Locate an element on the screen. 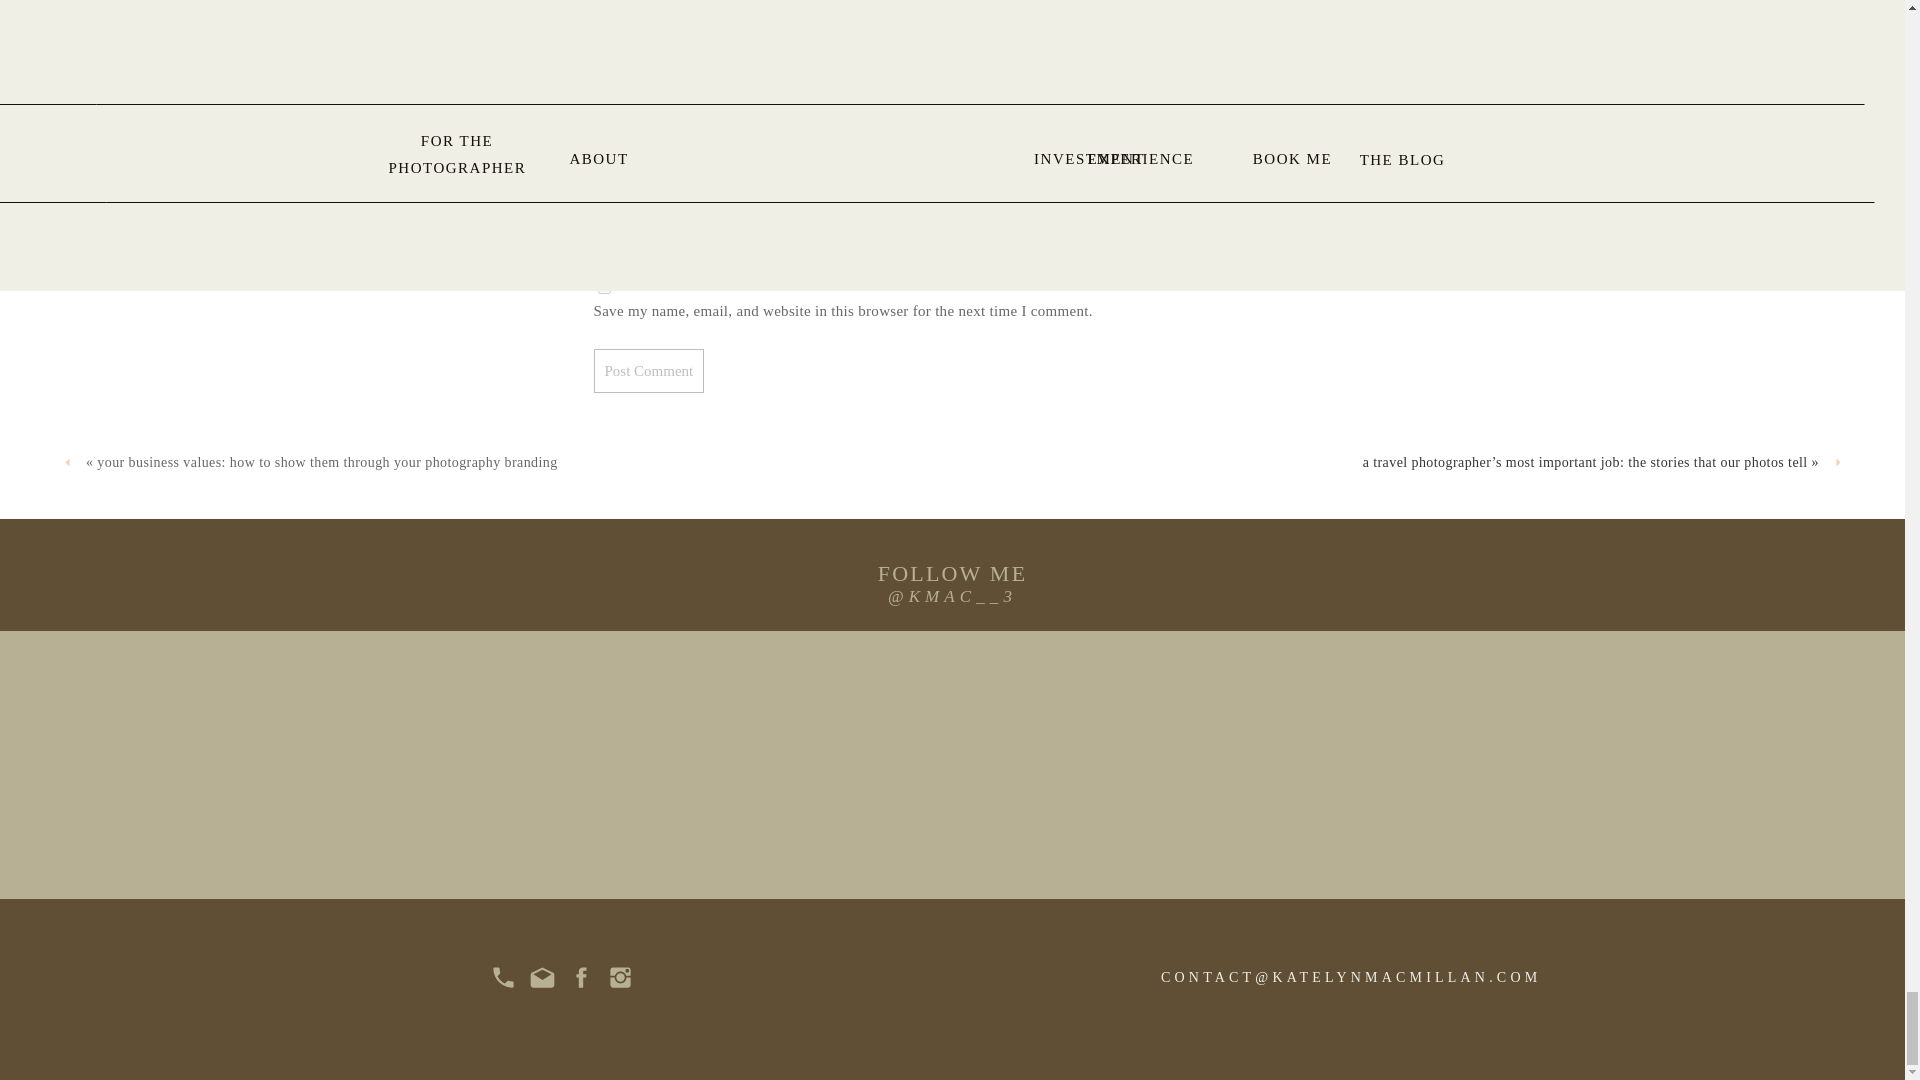 The image size is (1920, 1080). yes is located at coordinates (604, 286).